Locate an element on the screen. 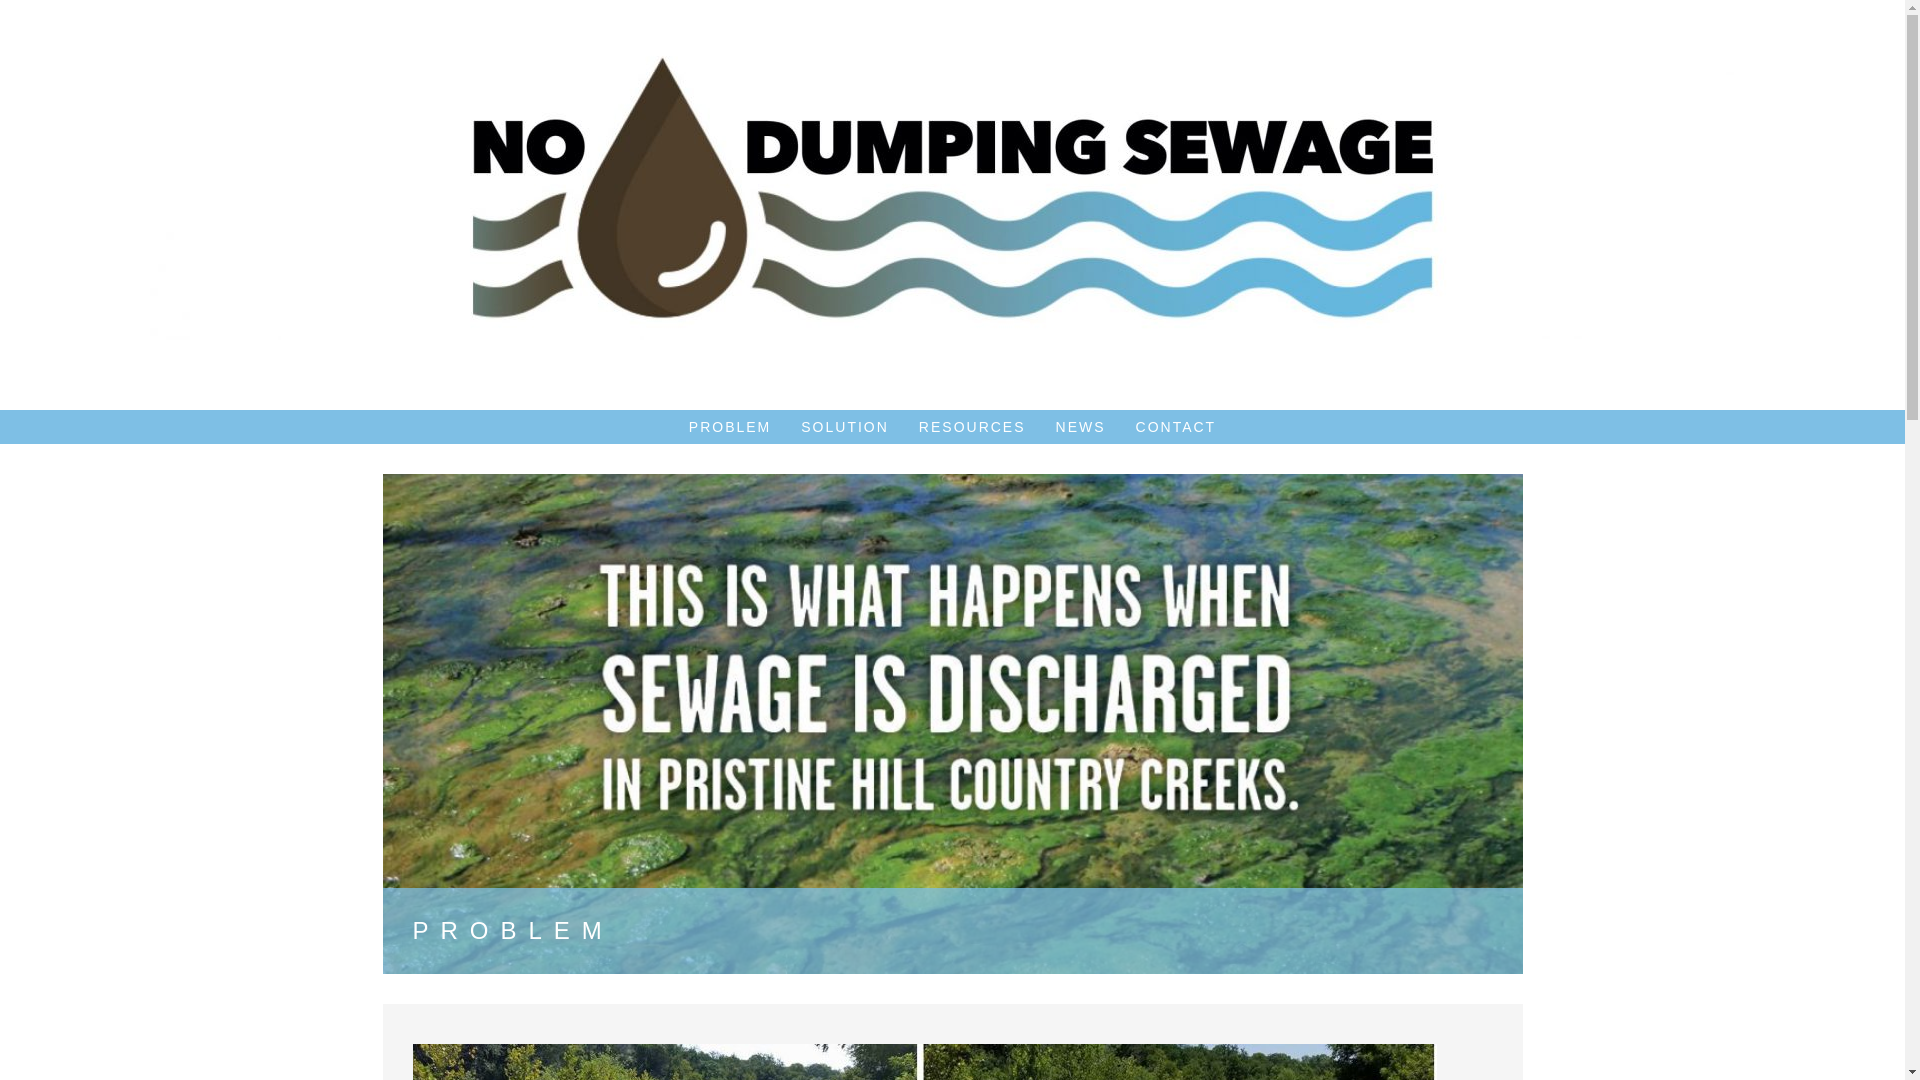 This screenshot has width=1920, height=1080. NEWS is located at coordinates (1080, 426).